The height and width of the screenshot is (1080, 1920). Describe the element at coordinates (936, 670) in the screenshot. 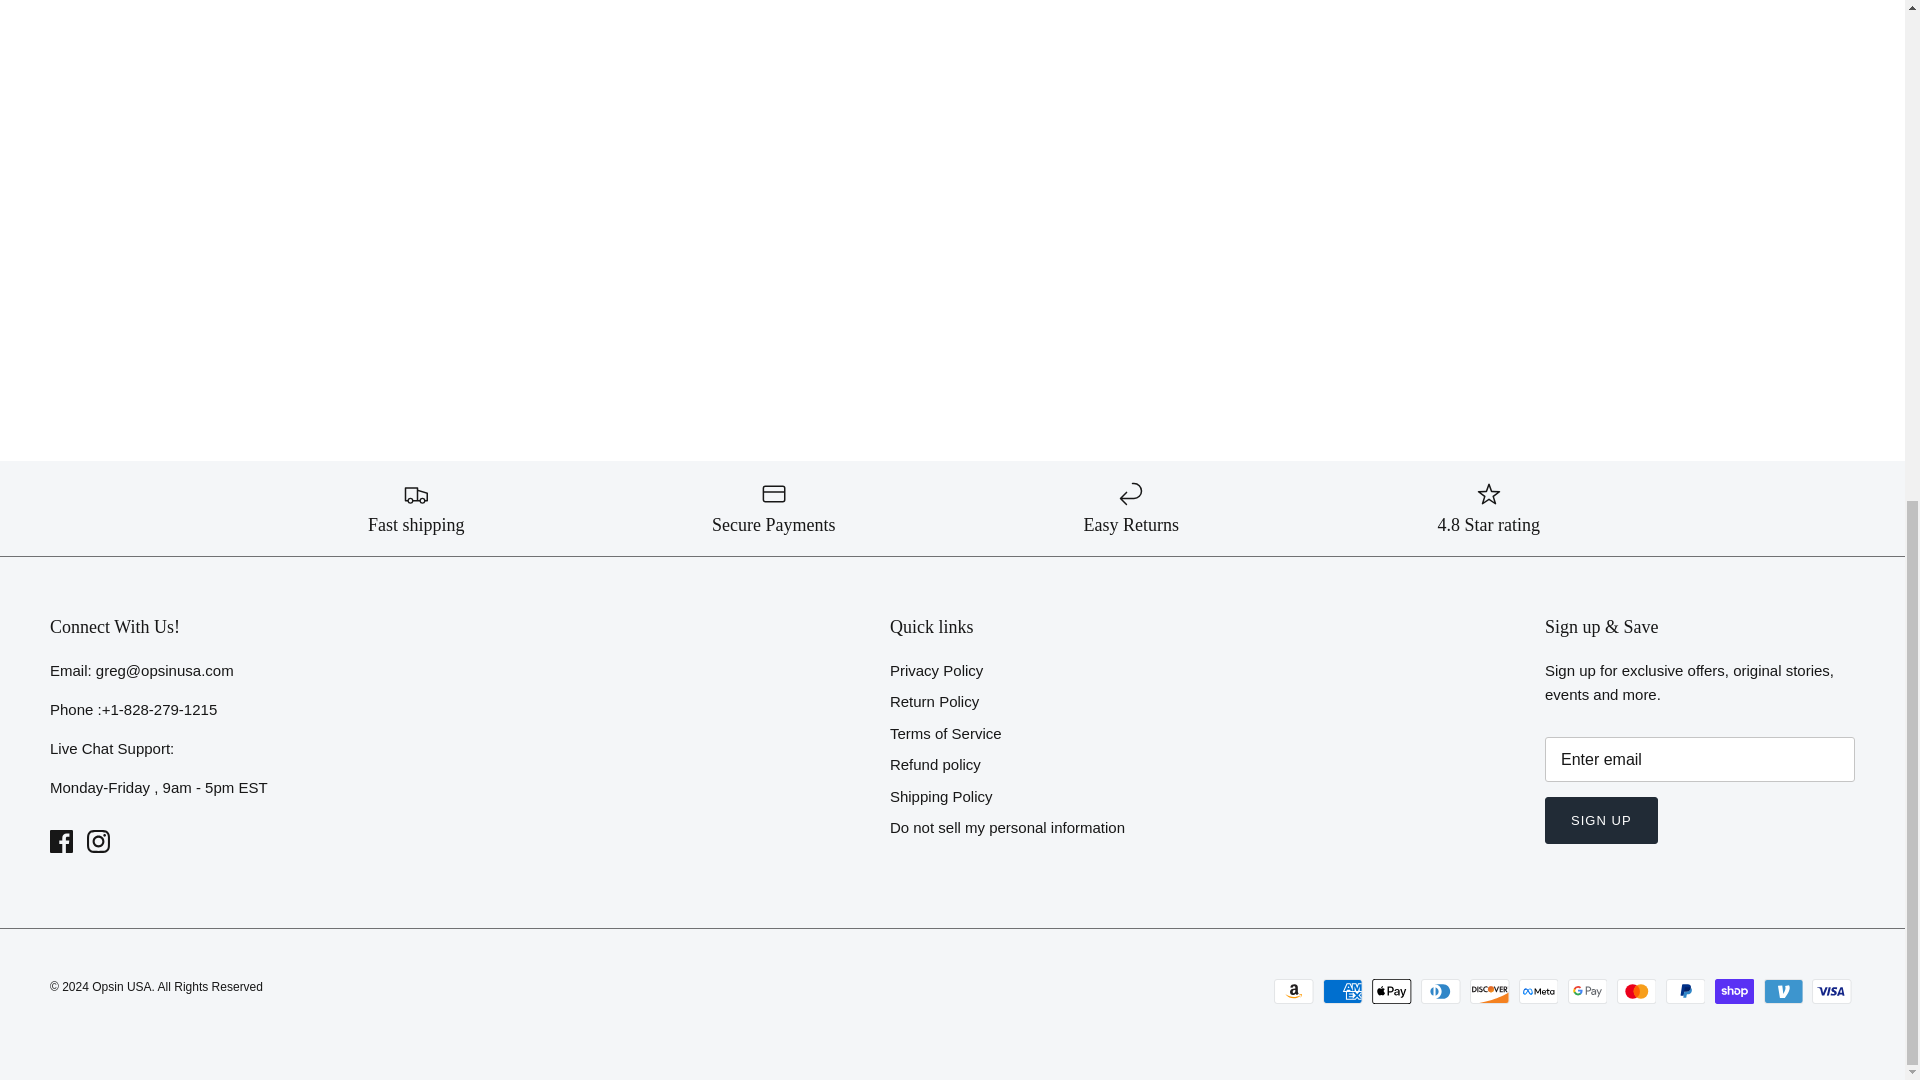

I see `Privacy Policy` at that location.